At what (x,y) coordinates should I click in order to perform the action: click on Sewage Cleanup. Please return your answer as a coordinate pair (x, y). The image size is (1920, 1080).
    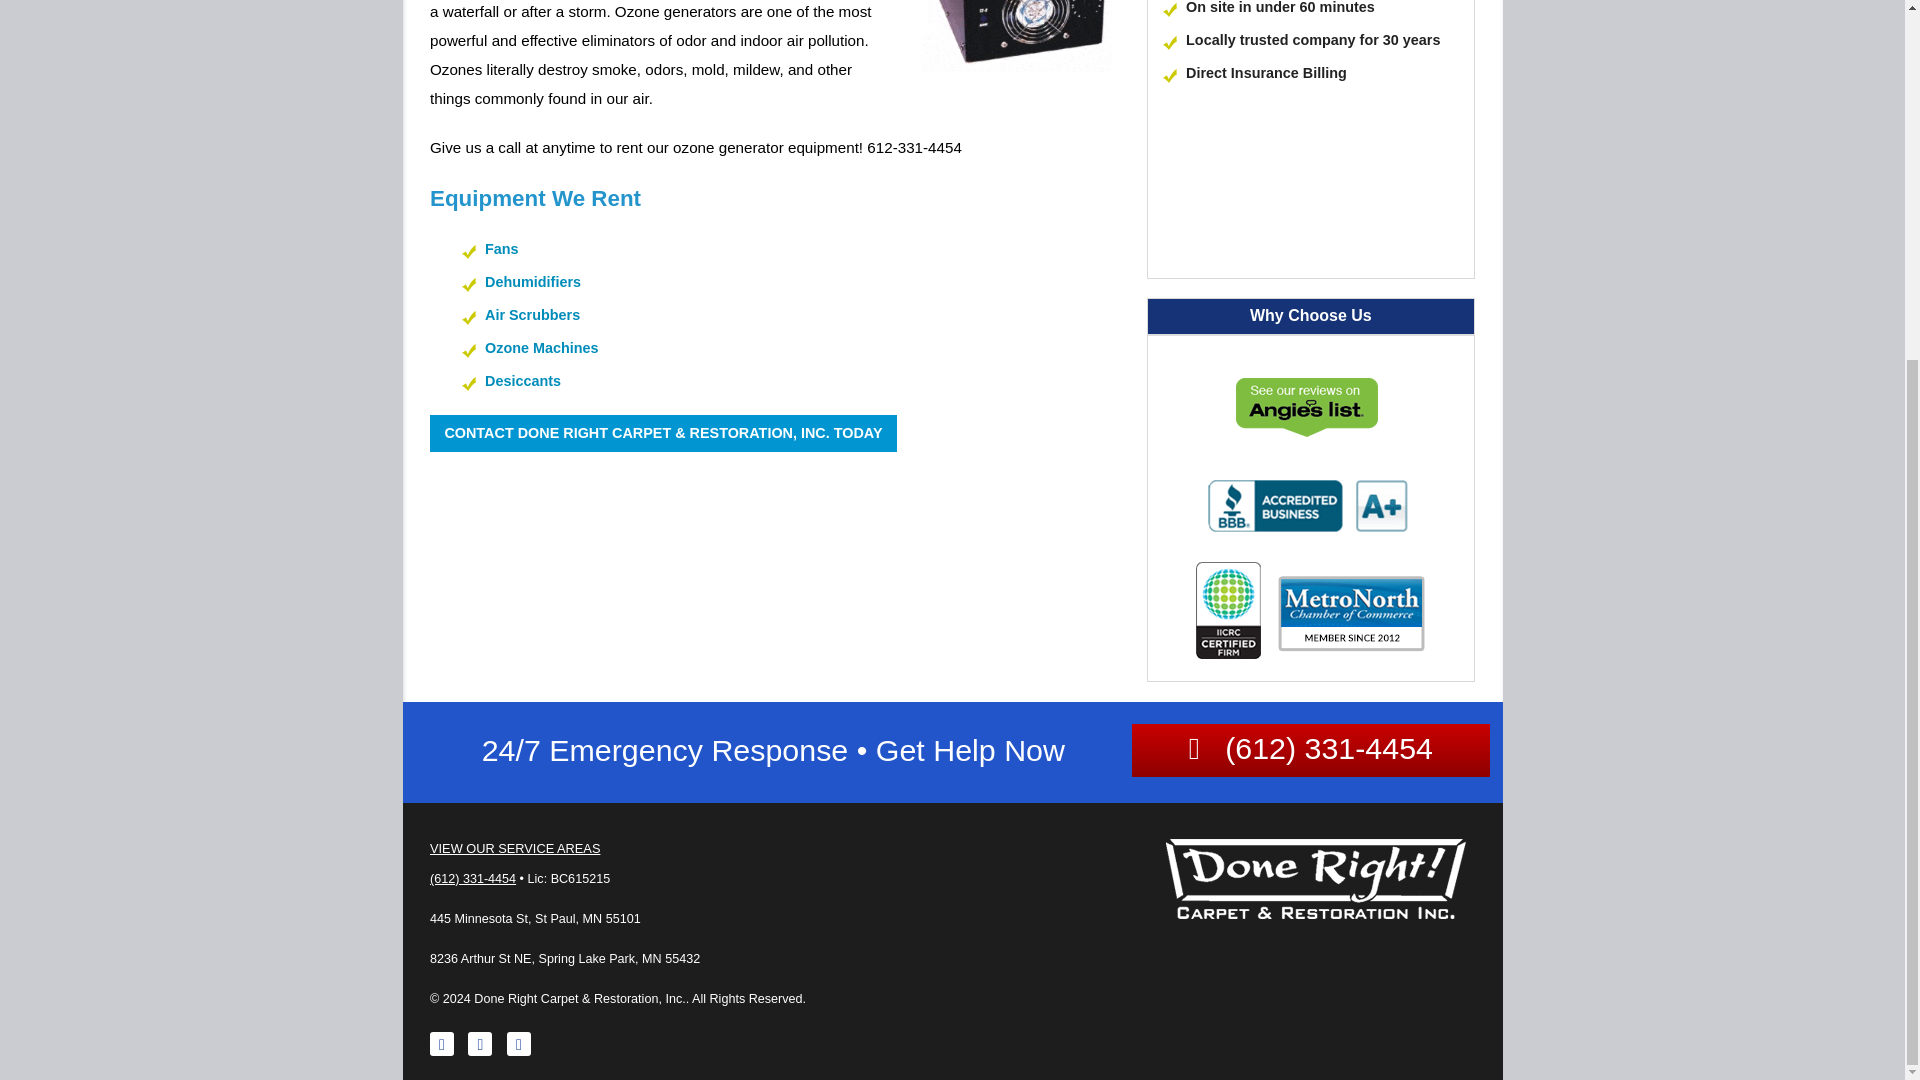
    Looking at the image, I should click on (619, 94).